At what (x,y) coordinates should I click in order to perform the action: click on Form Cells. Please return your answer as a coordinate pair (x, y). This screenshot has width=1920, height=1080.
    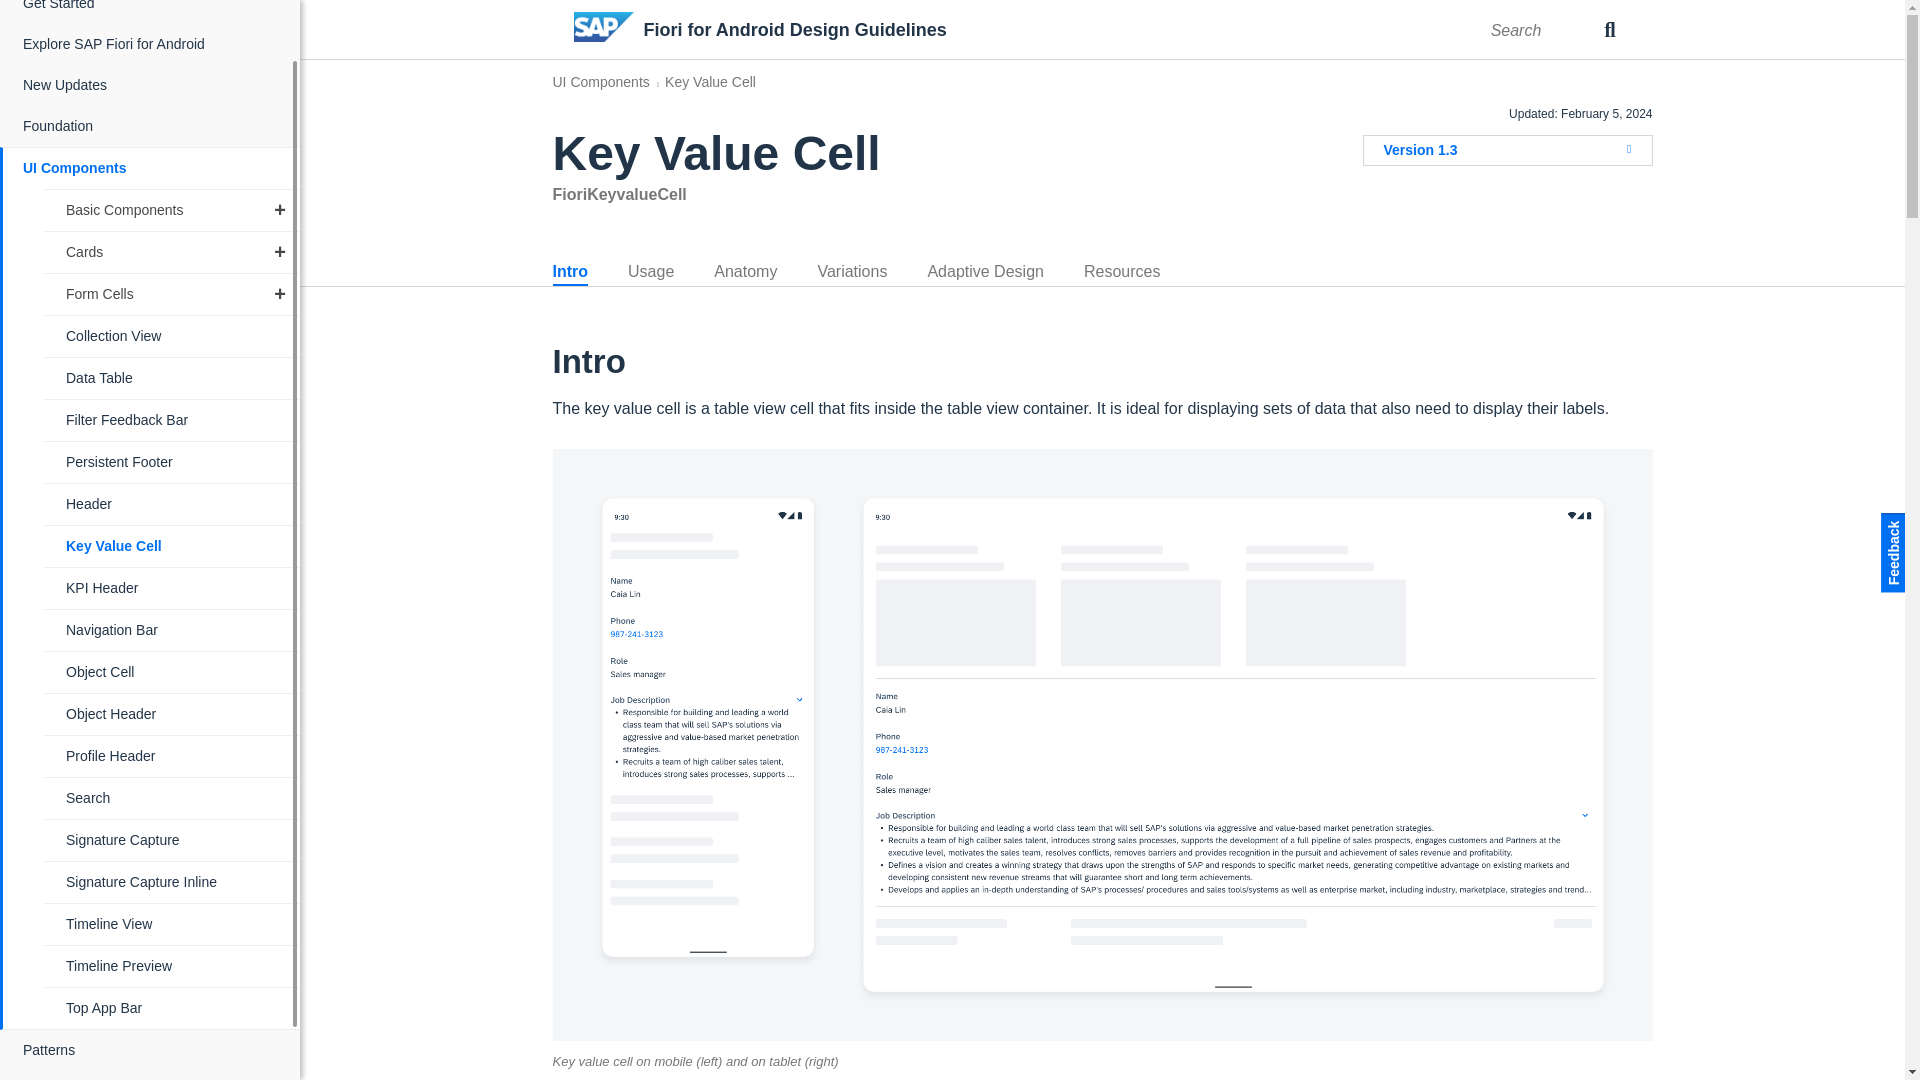
    Looking at the image, I should click on (172, 294).